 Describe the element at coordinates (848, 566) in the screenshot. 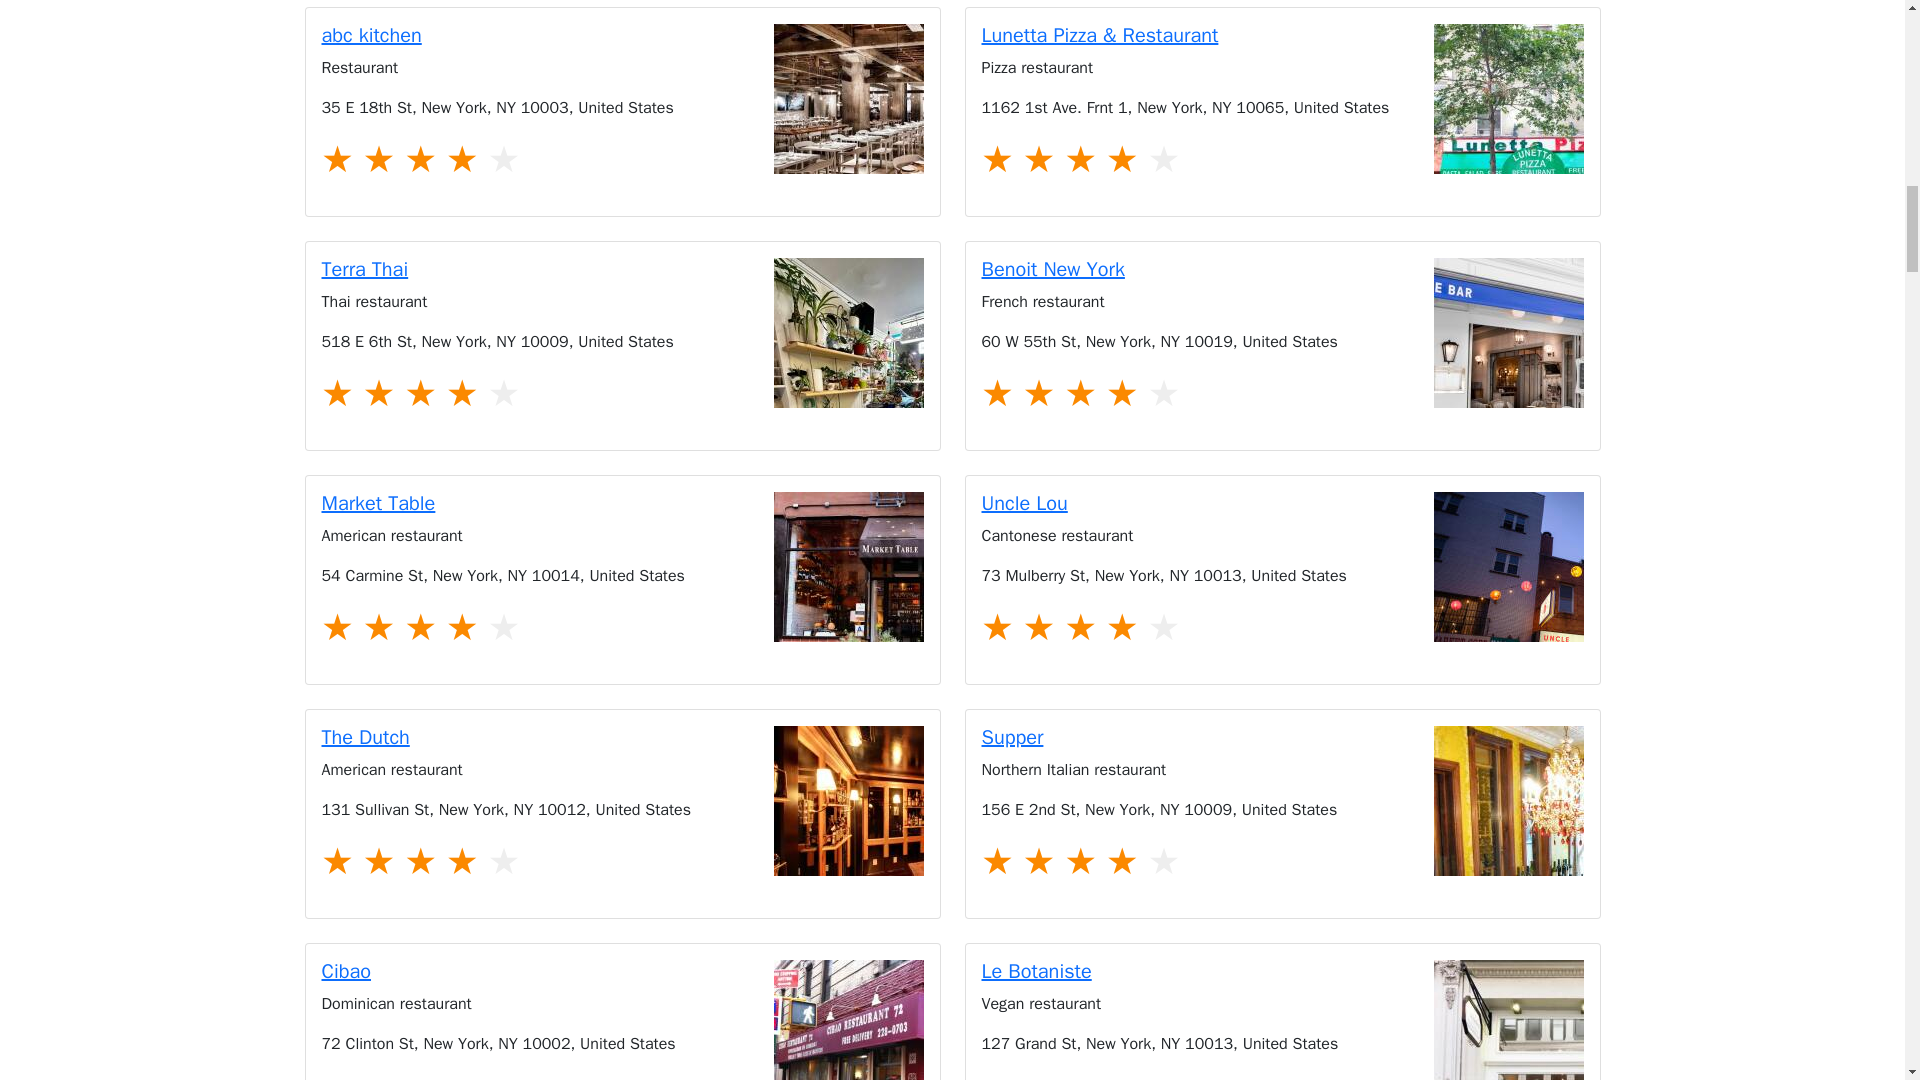

I see `Market Table` at that location.